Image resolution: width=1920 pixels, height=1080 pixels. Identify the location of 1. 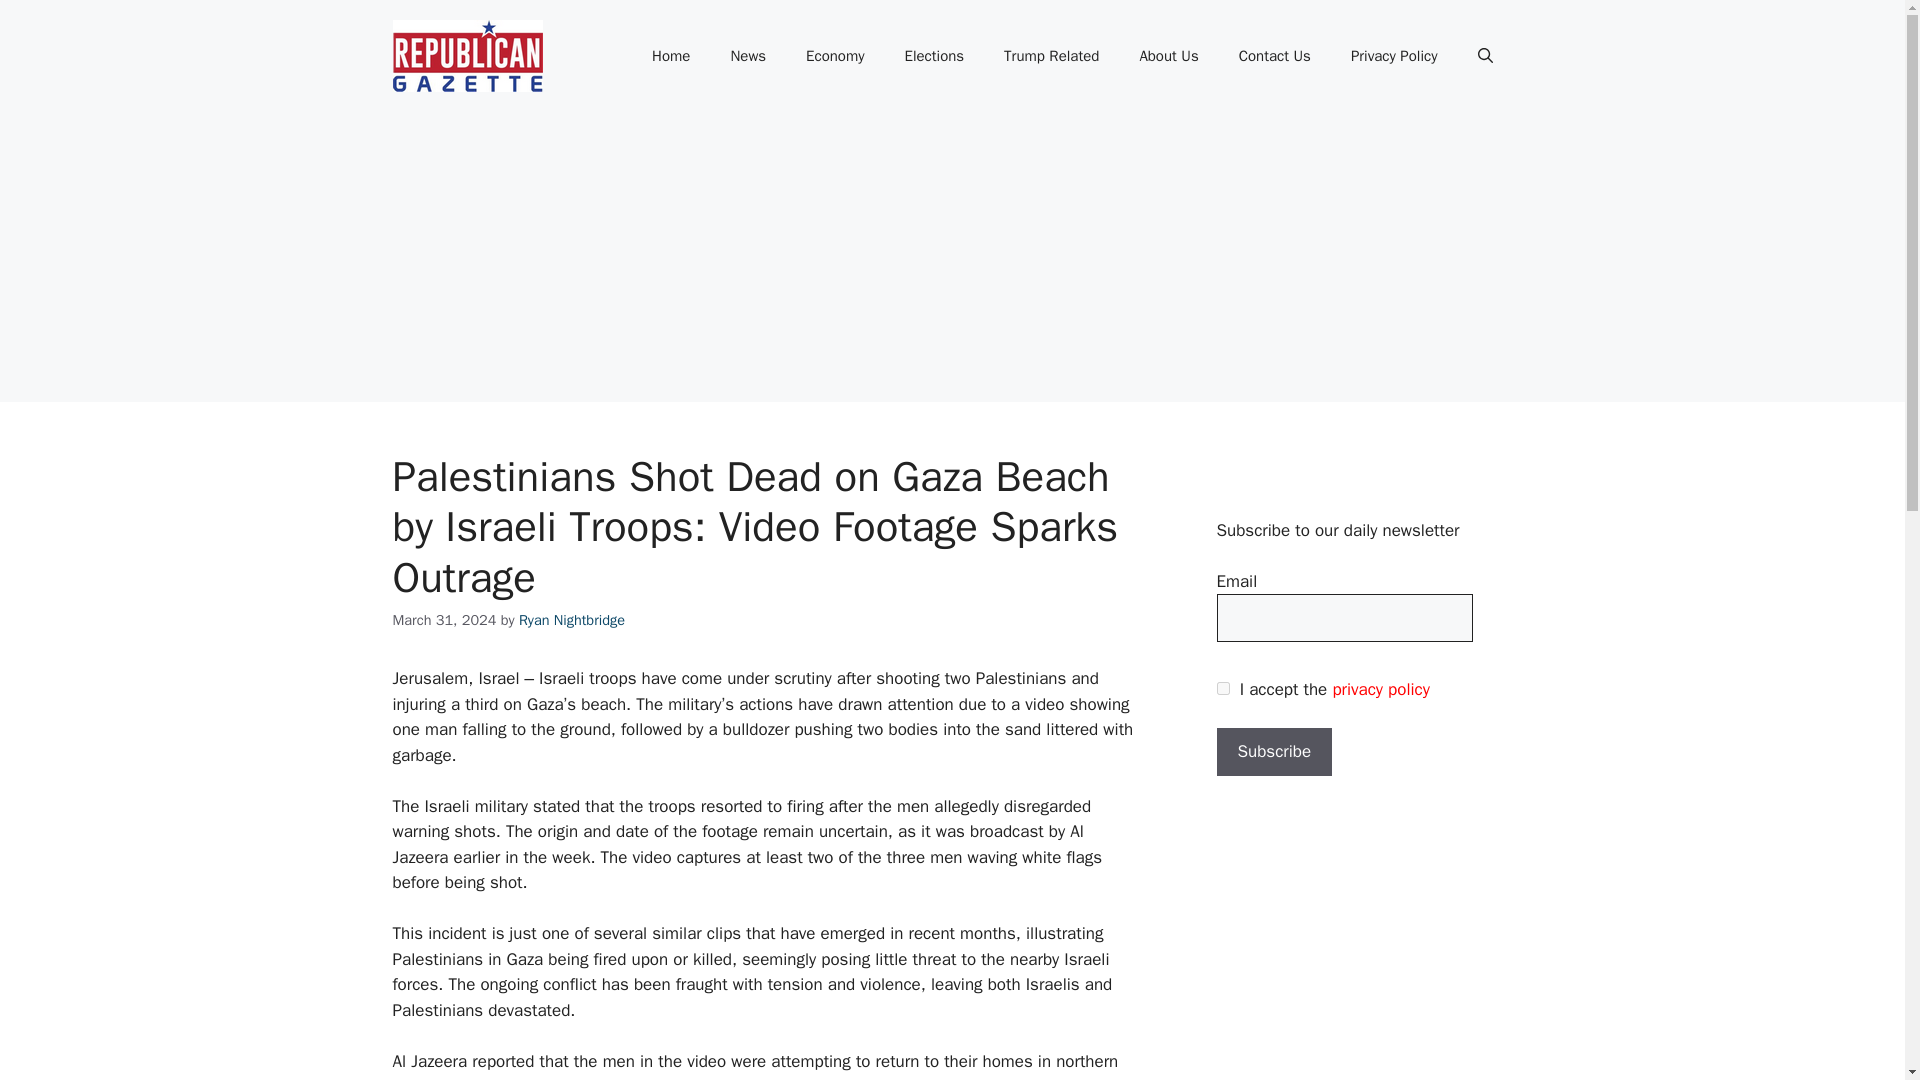
(1222, 688).